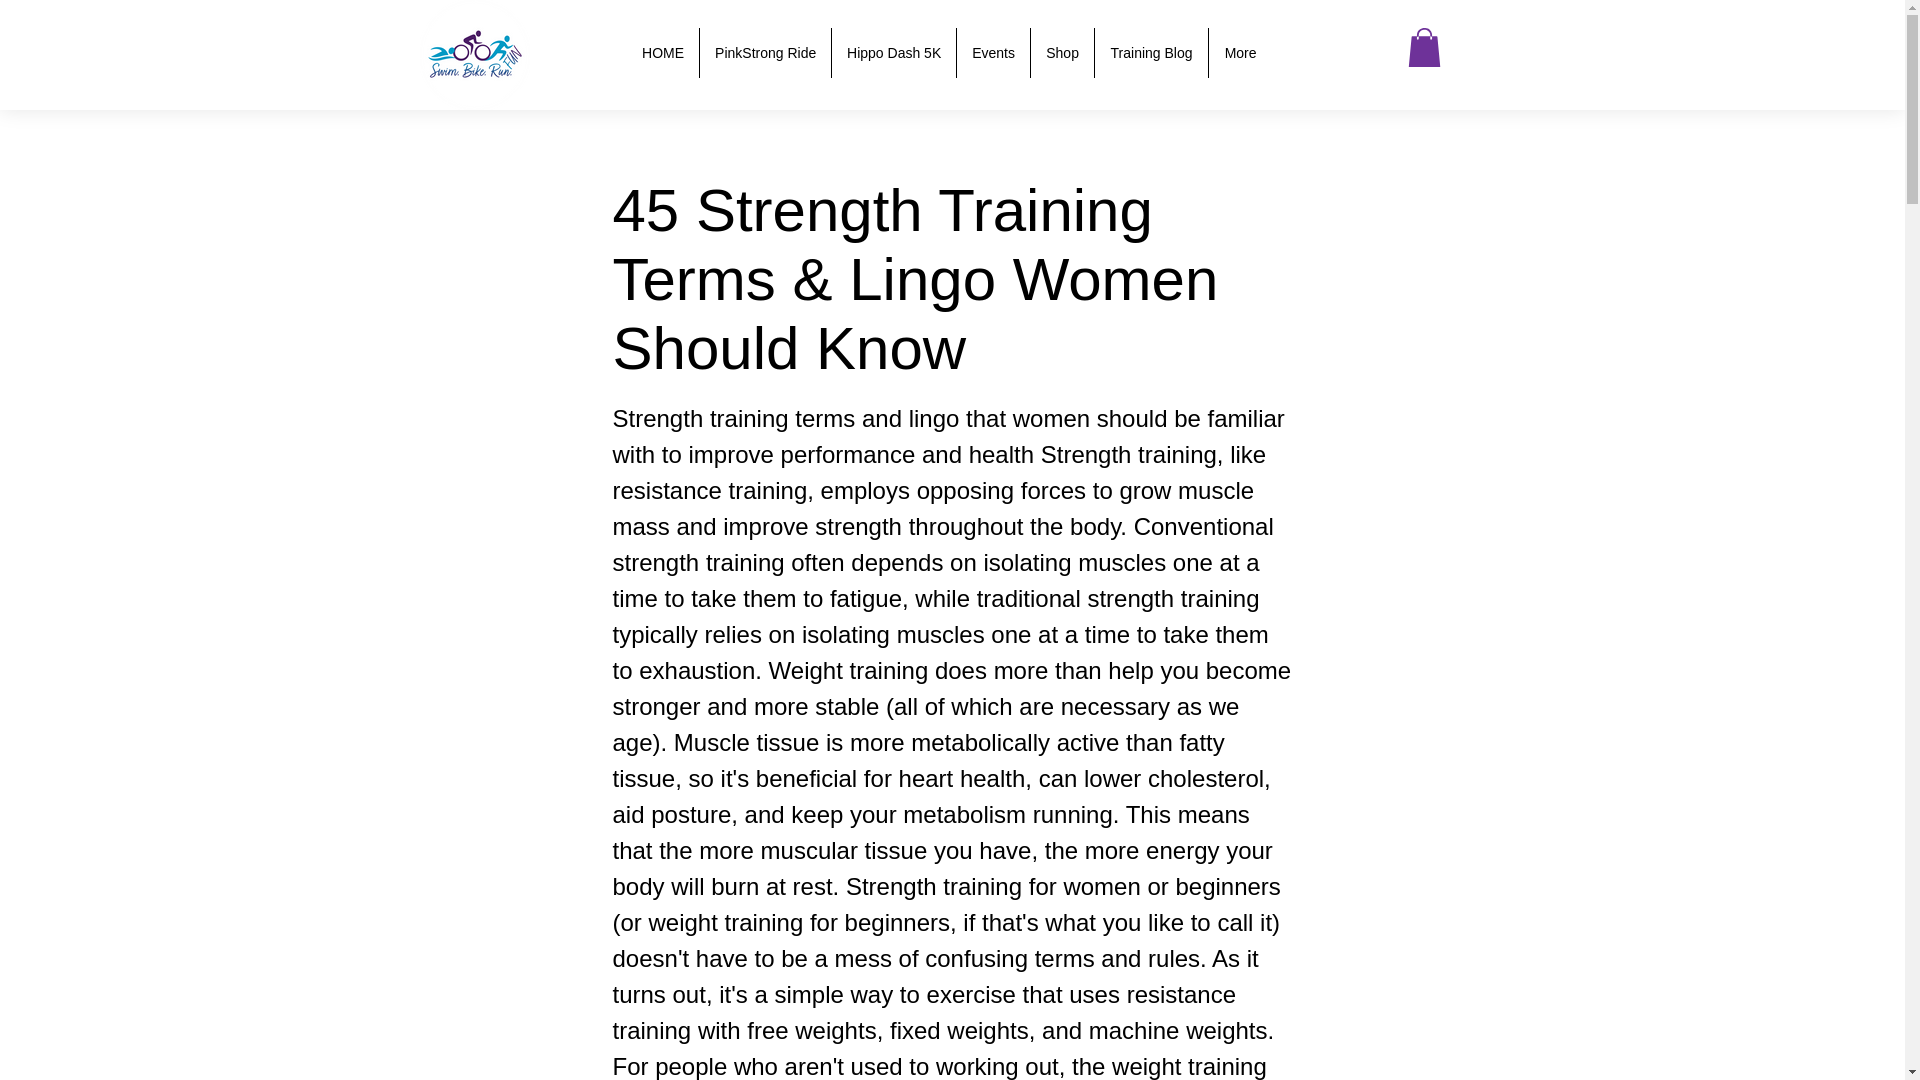 This screenshot has width=1920, height=1080. I want to click on Training Blog, so click(1150, 52).